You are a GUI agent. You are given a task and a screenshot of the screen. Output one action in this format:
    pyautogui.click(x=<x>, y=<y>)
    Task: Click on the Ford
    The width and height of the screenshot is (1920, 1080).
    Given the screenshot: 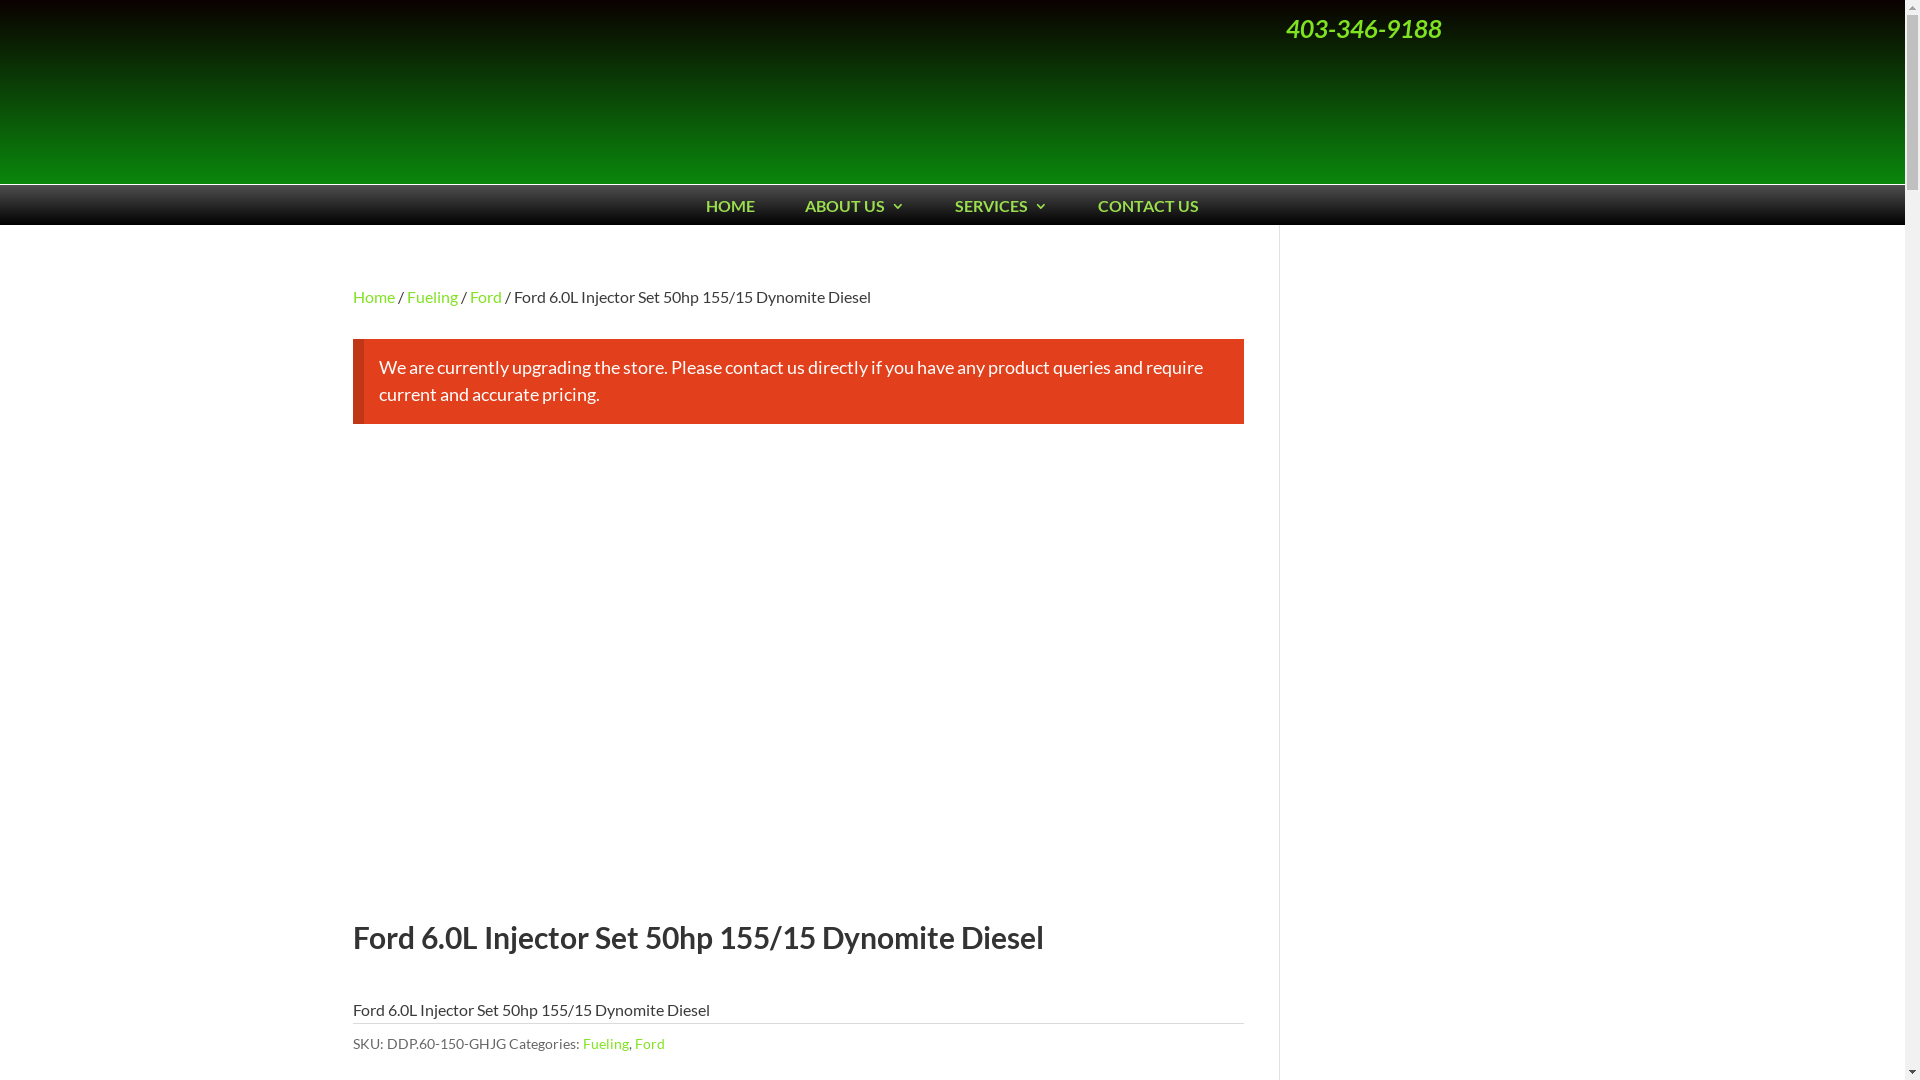 What is the action you would take?
    pyautogui.click(x=486, y=296)
    